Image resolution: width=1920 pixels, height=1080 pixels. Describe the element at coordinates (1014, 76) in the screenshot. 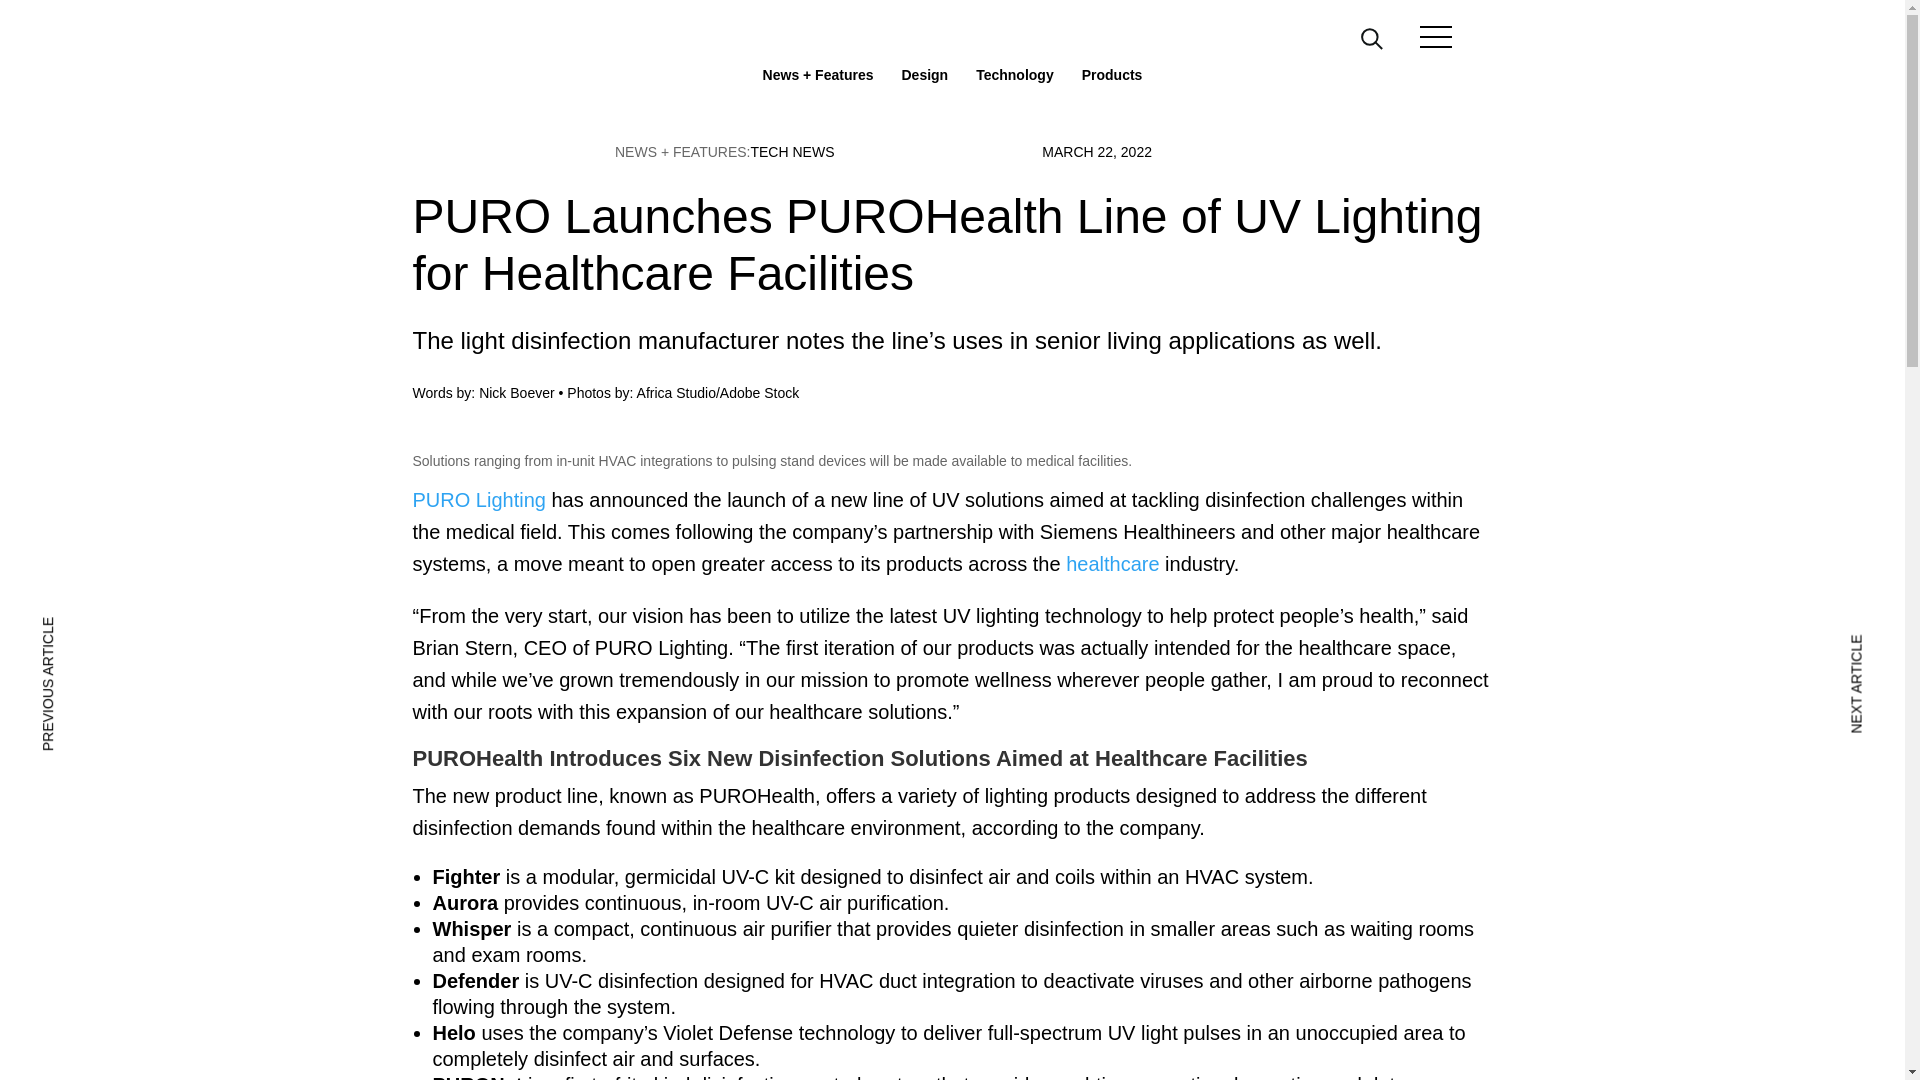

I see `Technology` at that location.